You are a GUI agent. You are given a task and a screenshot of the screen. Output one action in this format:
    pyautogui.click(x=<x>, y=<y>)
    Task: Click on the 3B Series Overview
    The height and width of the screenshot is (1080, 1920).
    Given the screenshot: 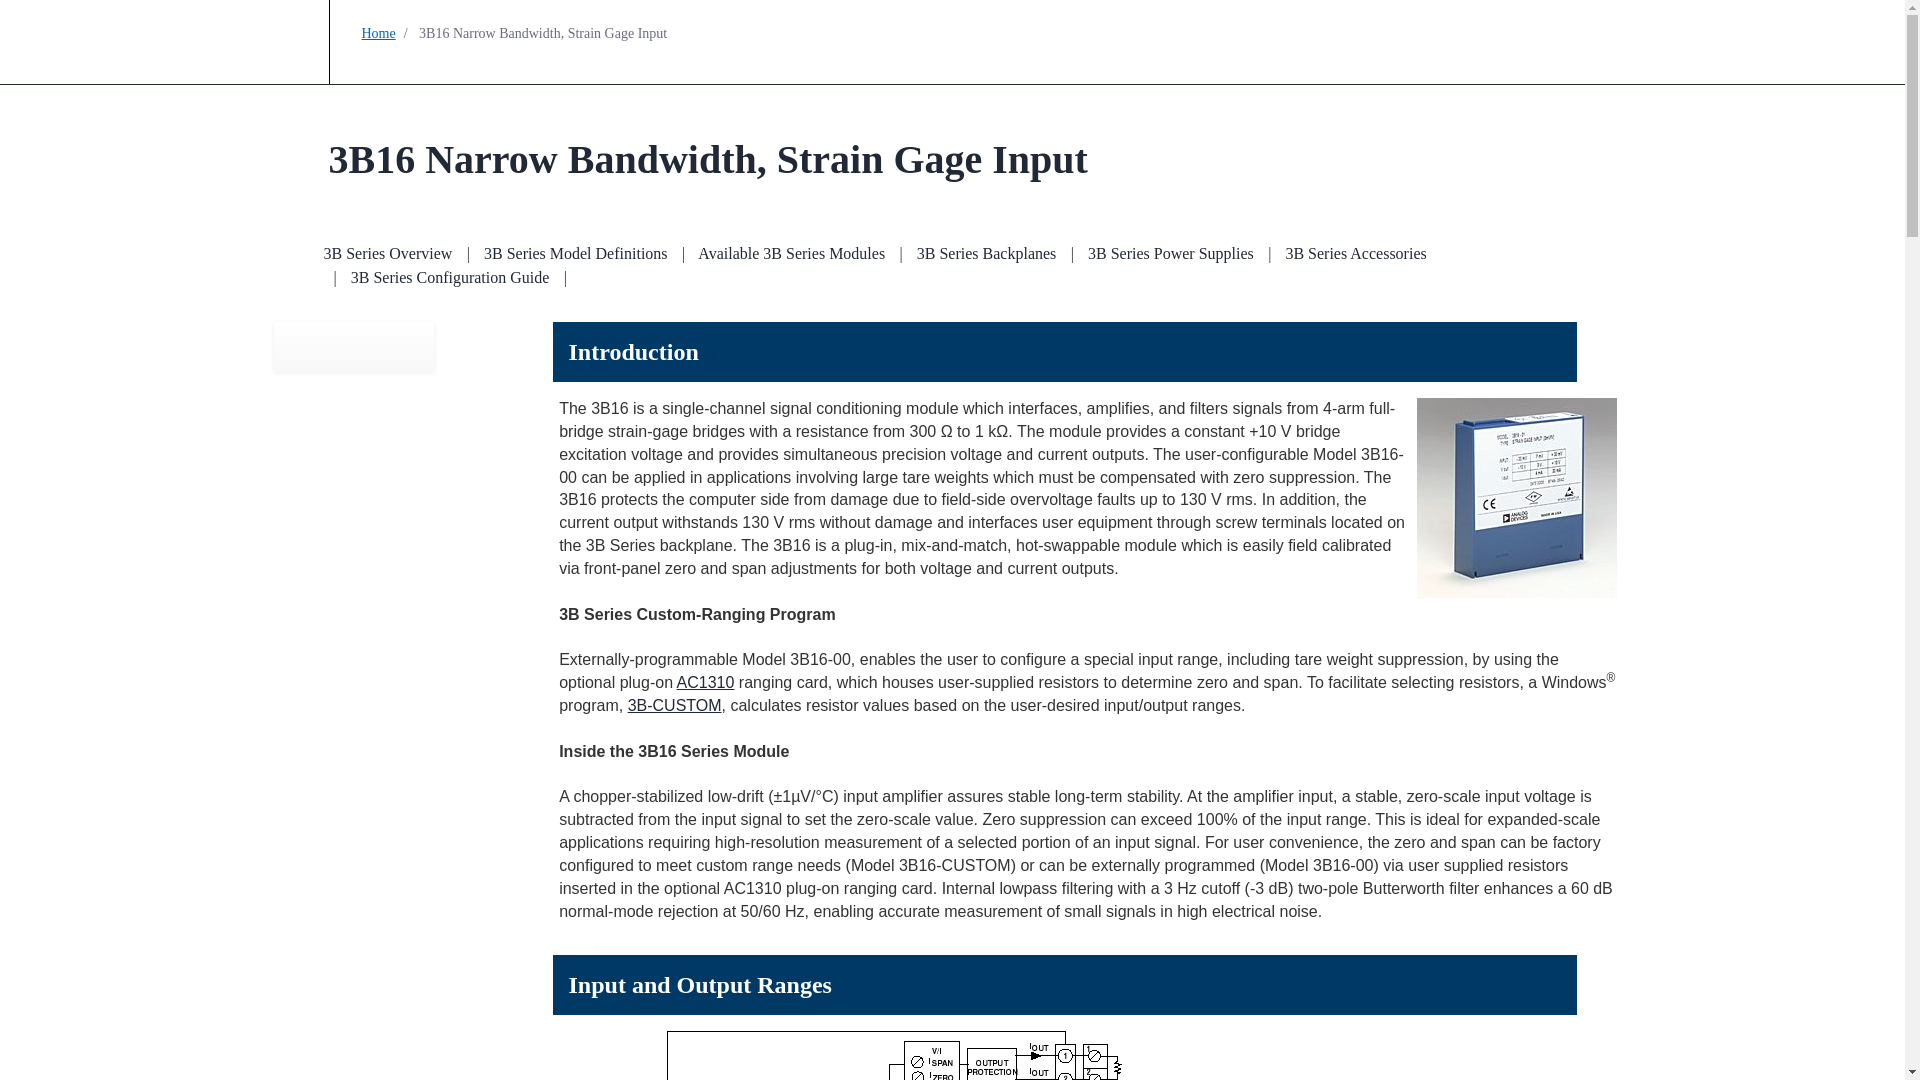 What is the action you would take?
    pyautogui.click(x=388, y=254)
    